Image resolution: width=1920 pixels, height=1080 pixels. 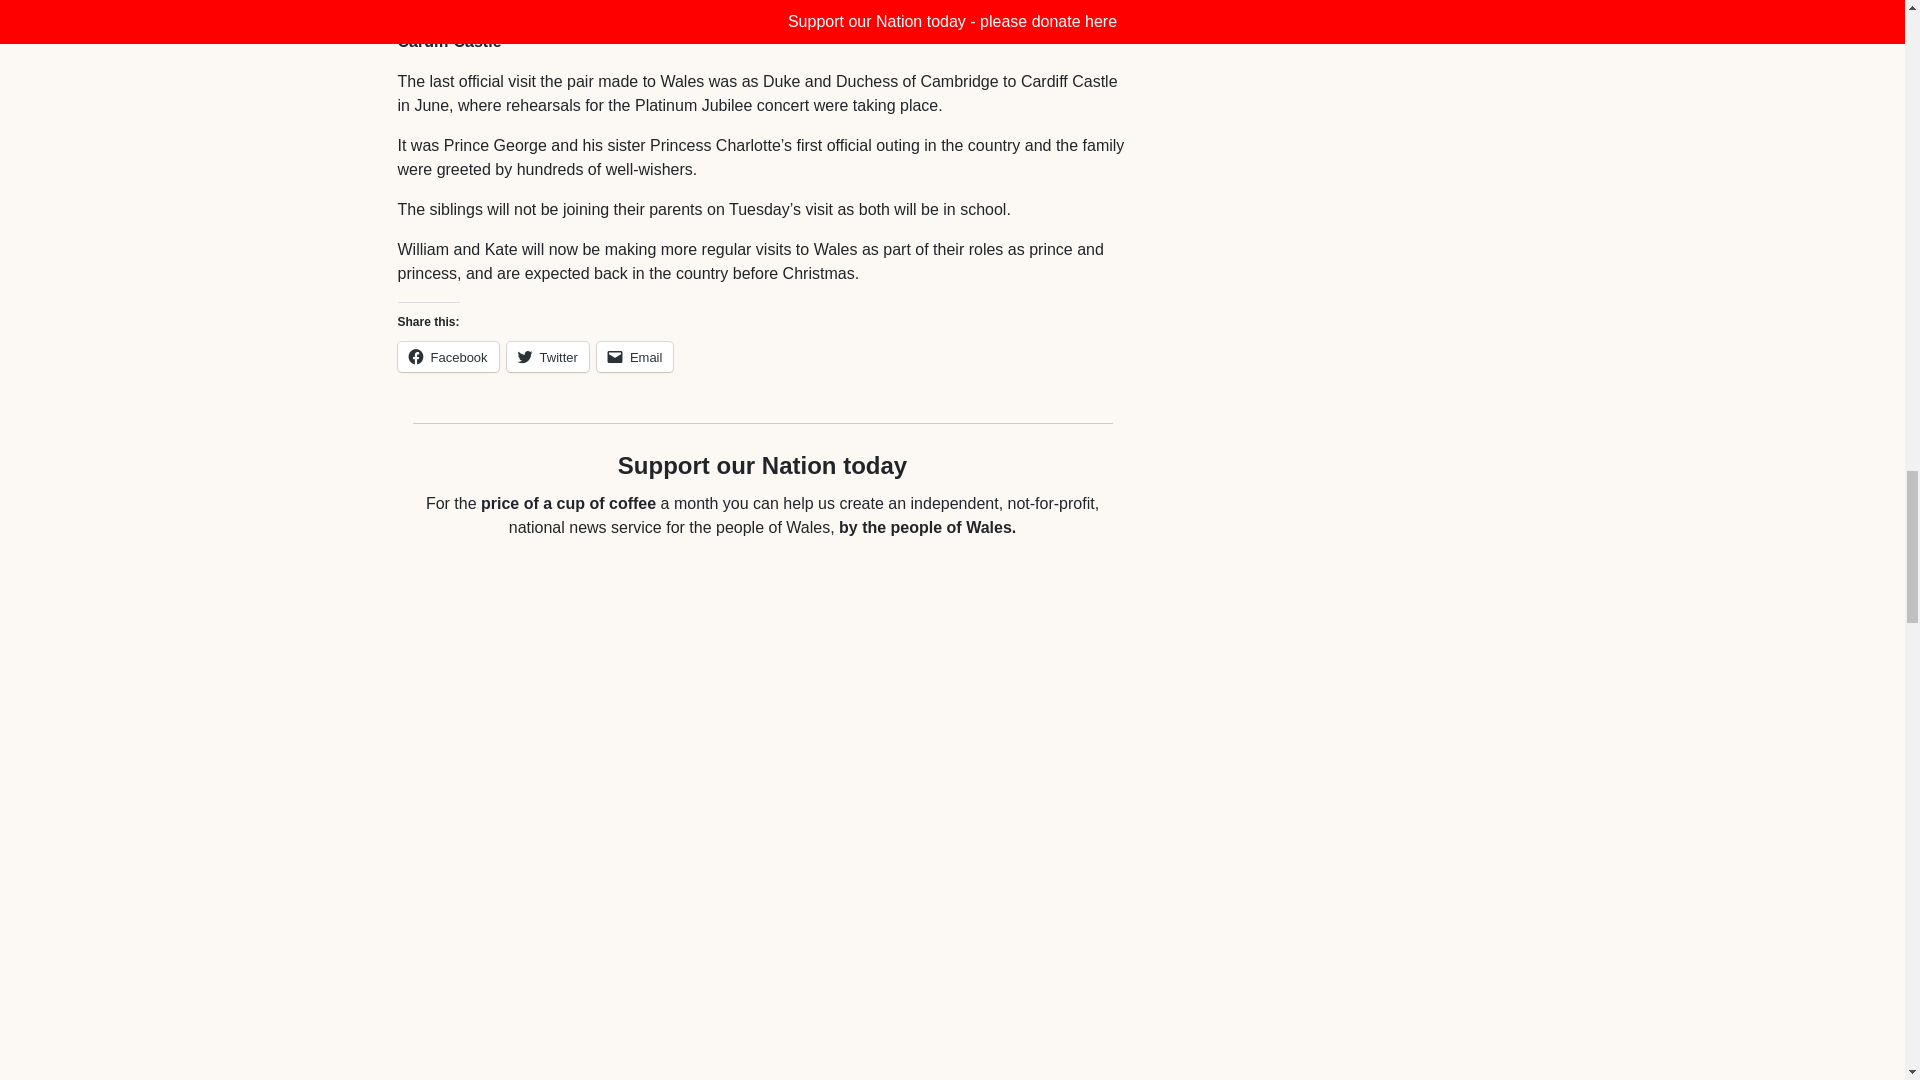 What do you see at coordinates (635, 356) in the screenshot?
I see `Email` at bounding box center [635, 356].